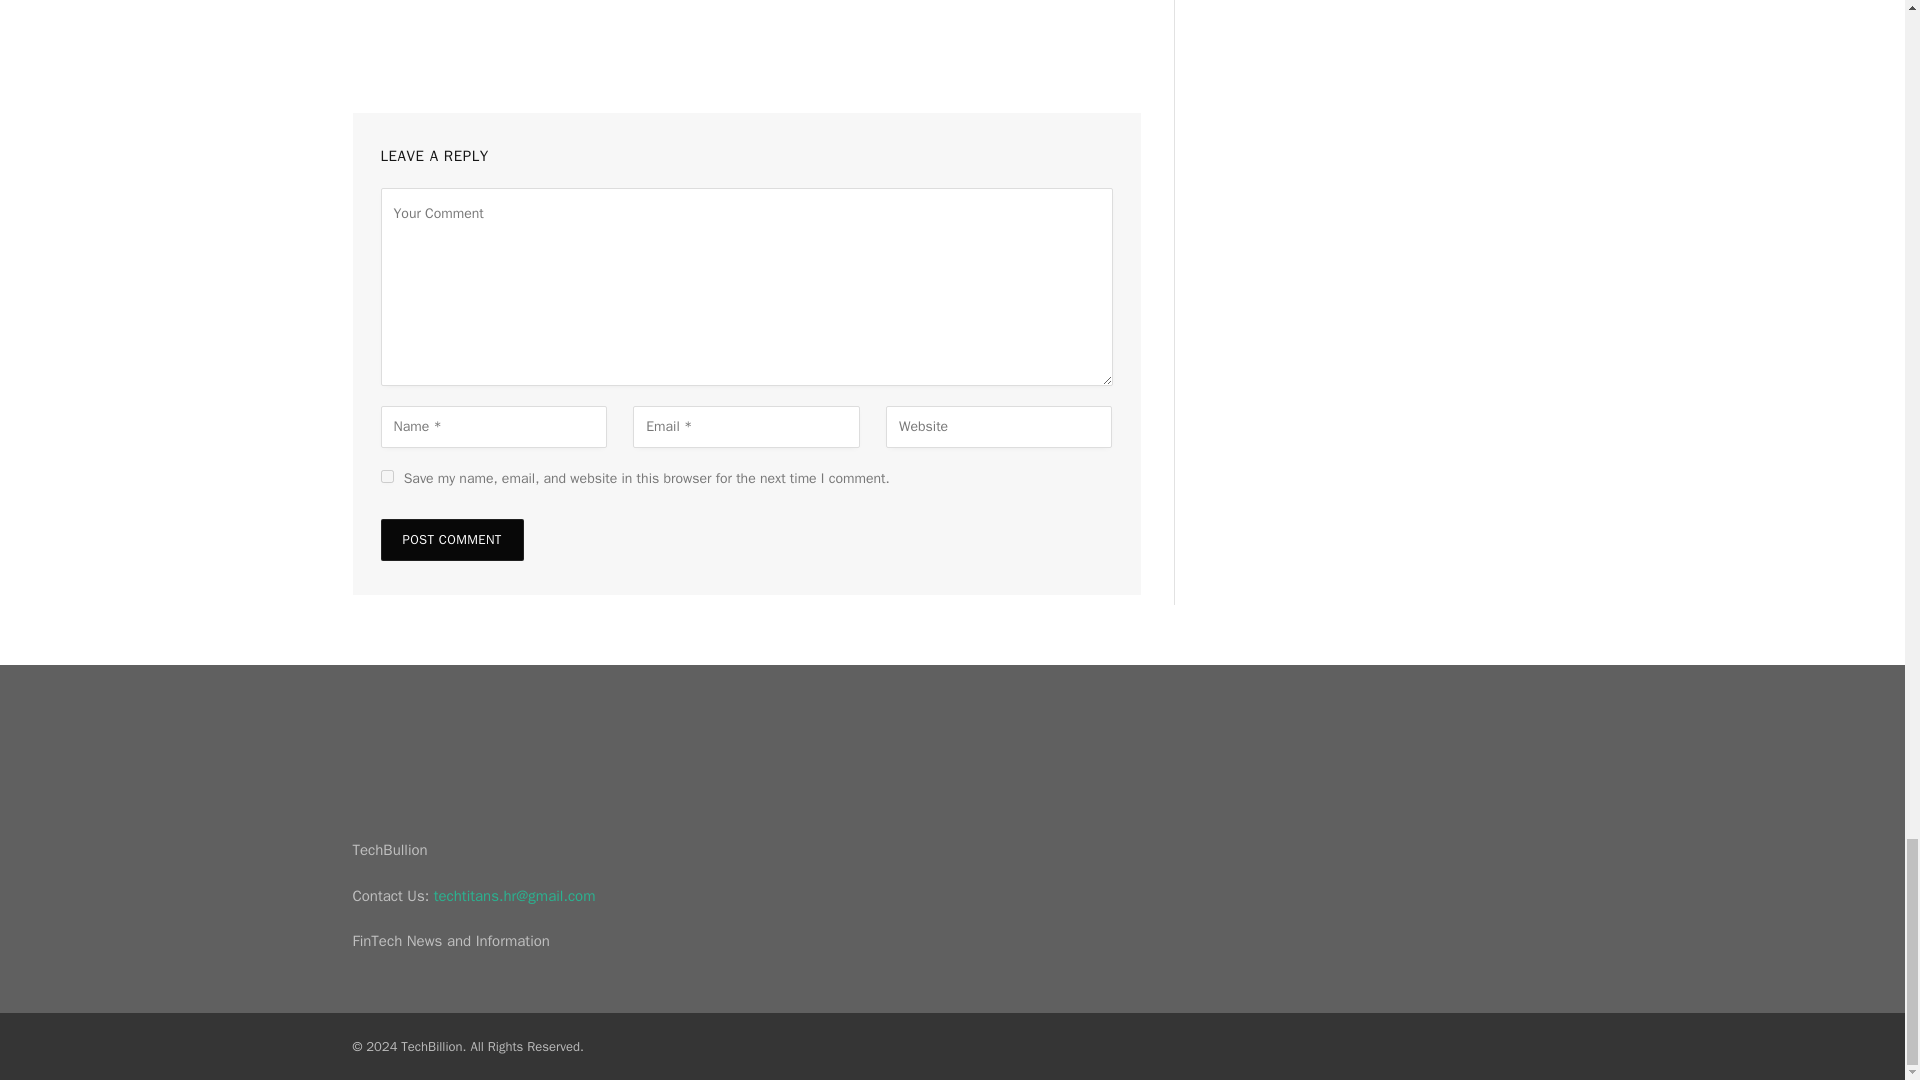 This screenshot has width=1920, height=1080. I want to click on Post Comment, so click(451, 540).